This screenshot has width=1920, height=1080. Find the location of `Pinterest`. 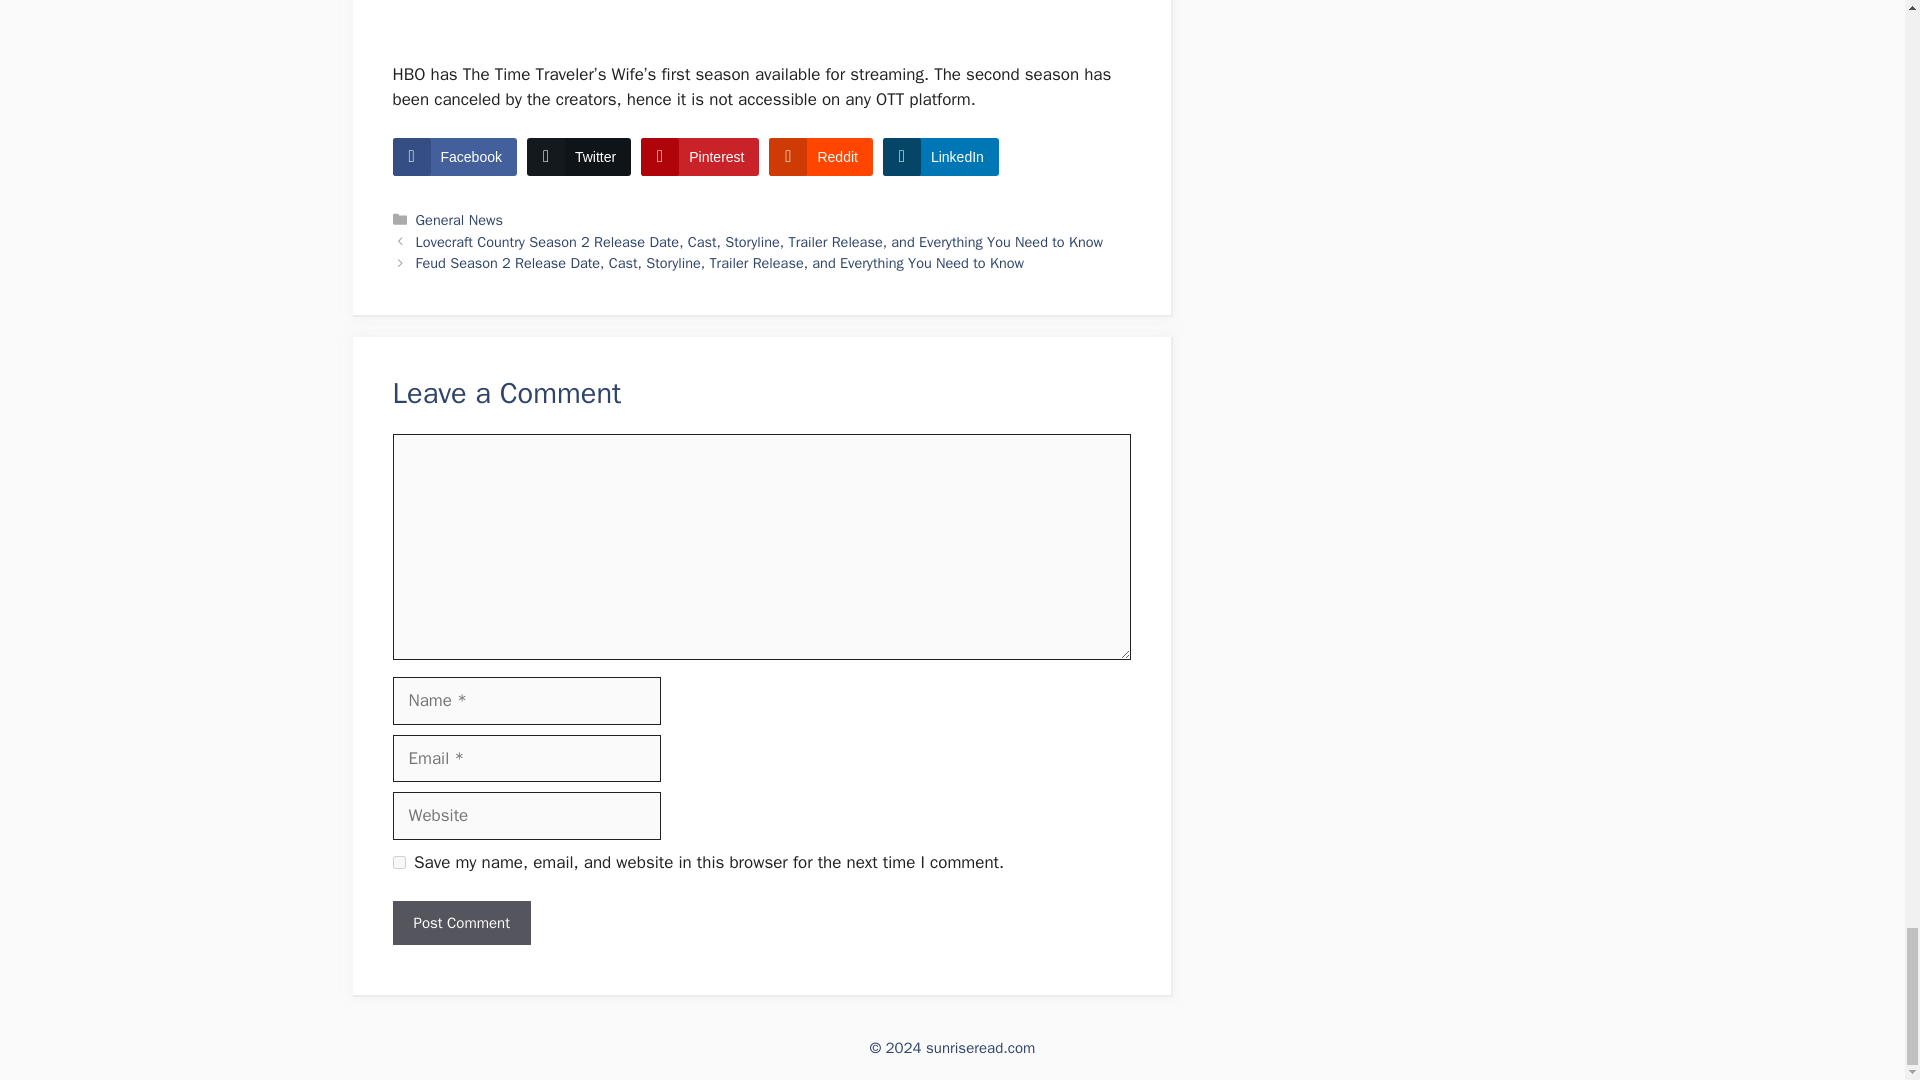

Pinterest is located at coordinates (700, 157).